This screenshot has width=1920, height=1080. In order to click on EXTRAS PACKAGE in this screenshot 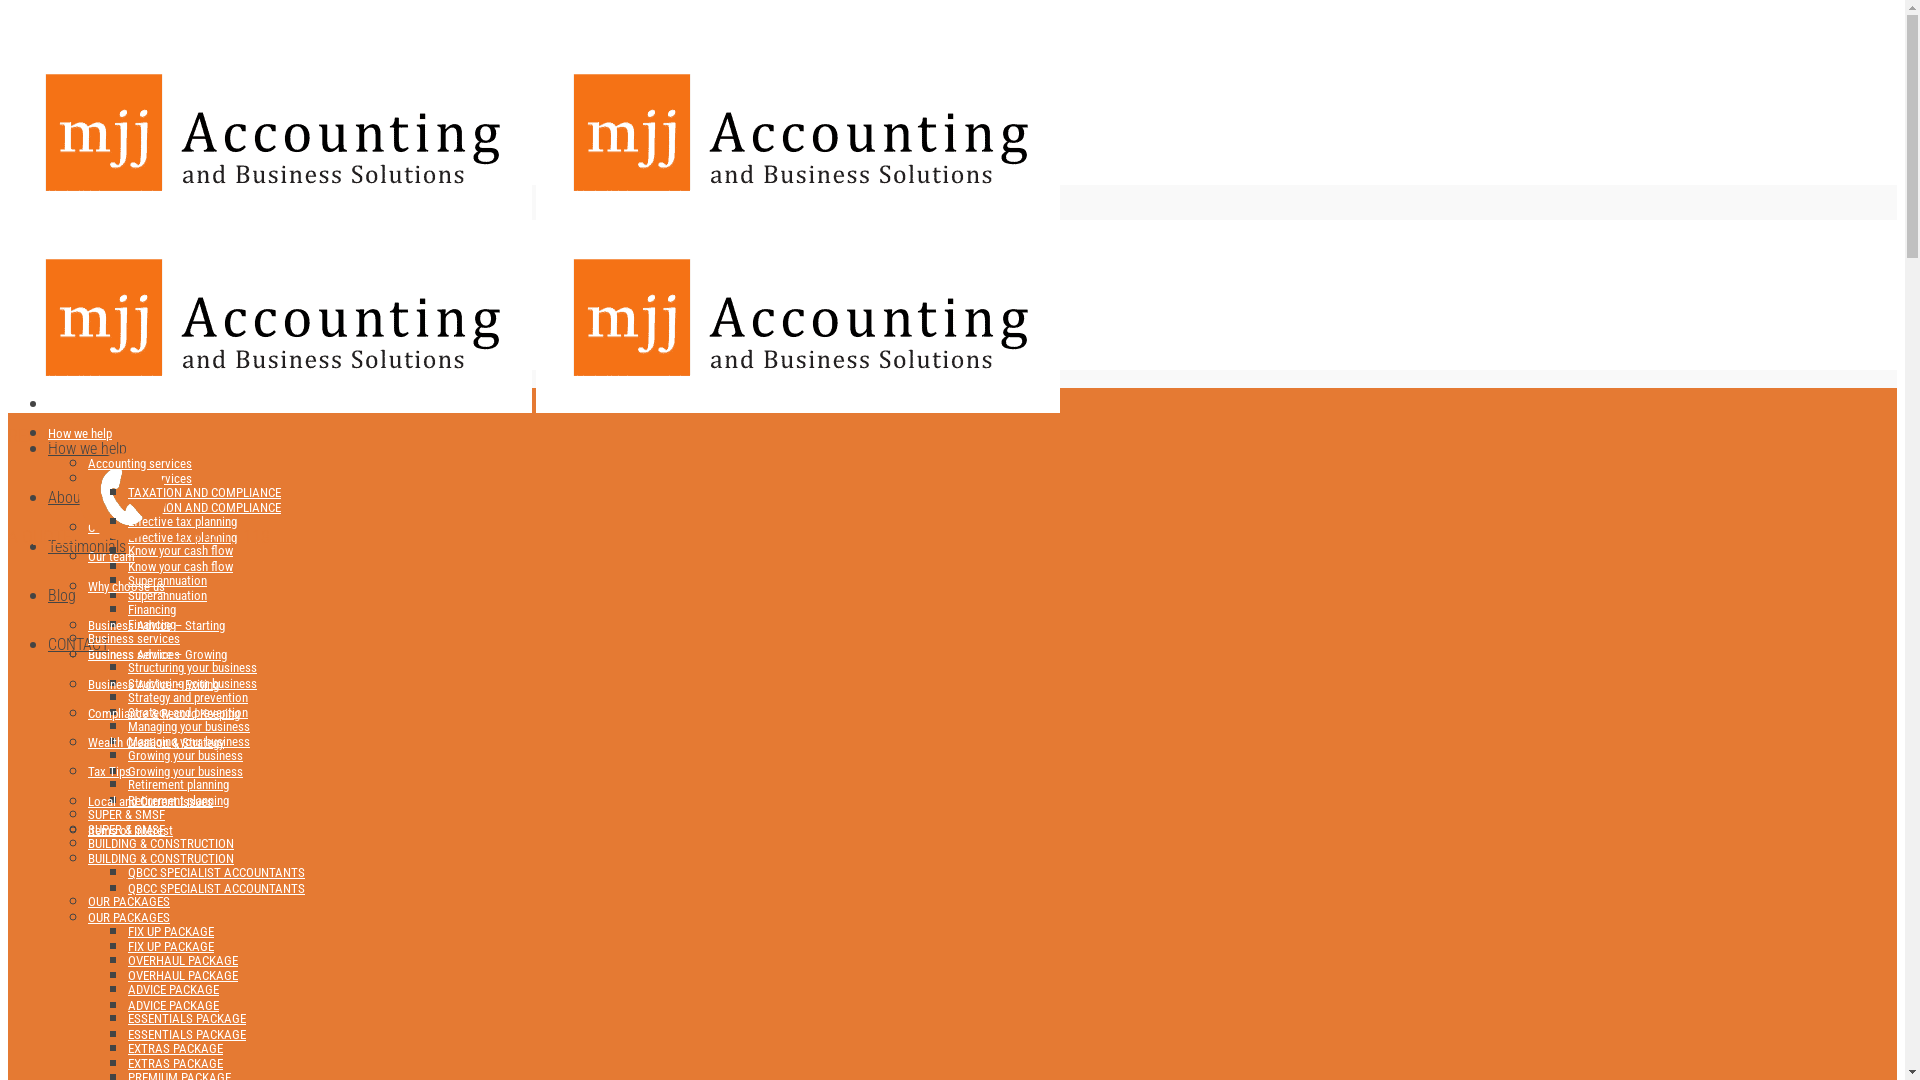, I will do `click(176, 1064)`.